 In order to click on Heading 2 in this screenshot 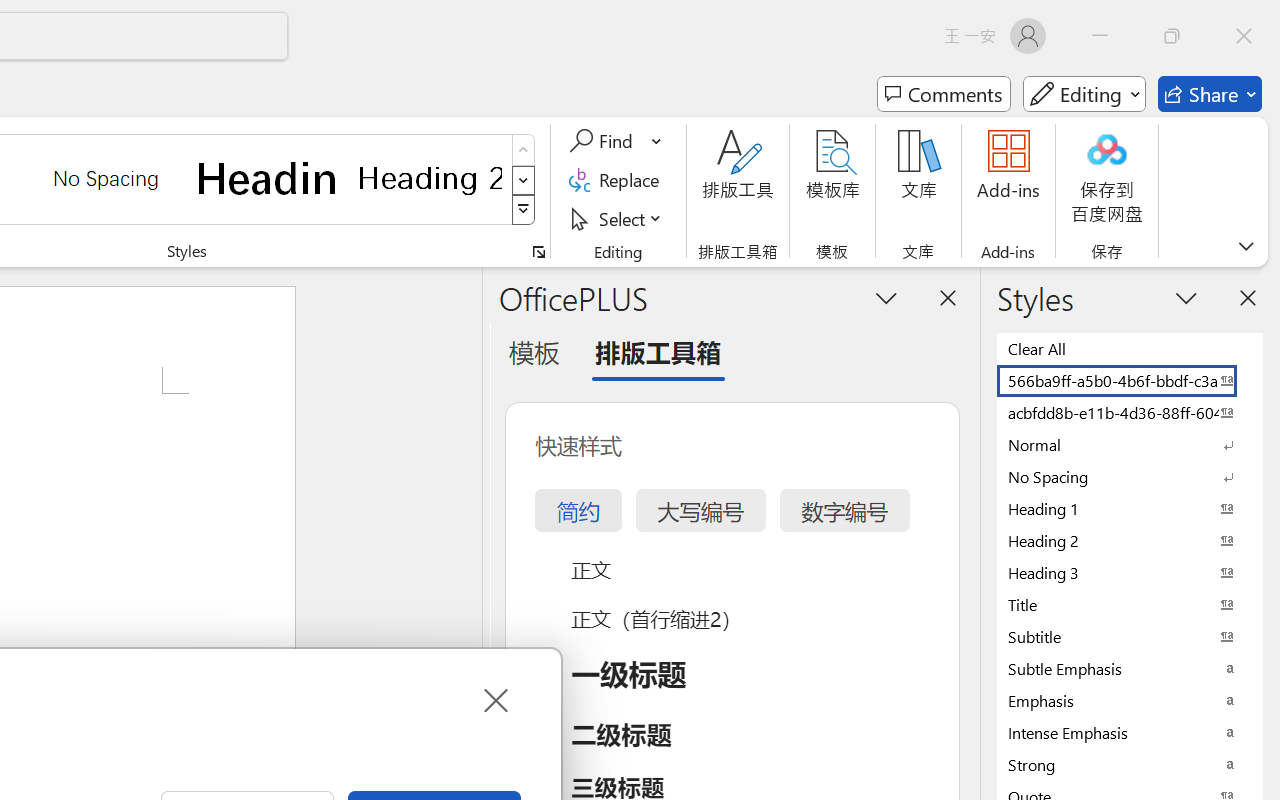, I will do `click(430, 178)`.